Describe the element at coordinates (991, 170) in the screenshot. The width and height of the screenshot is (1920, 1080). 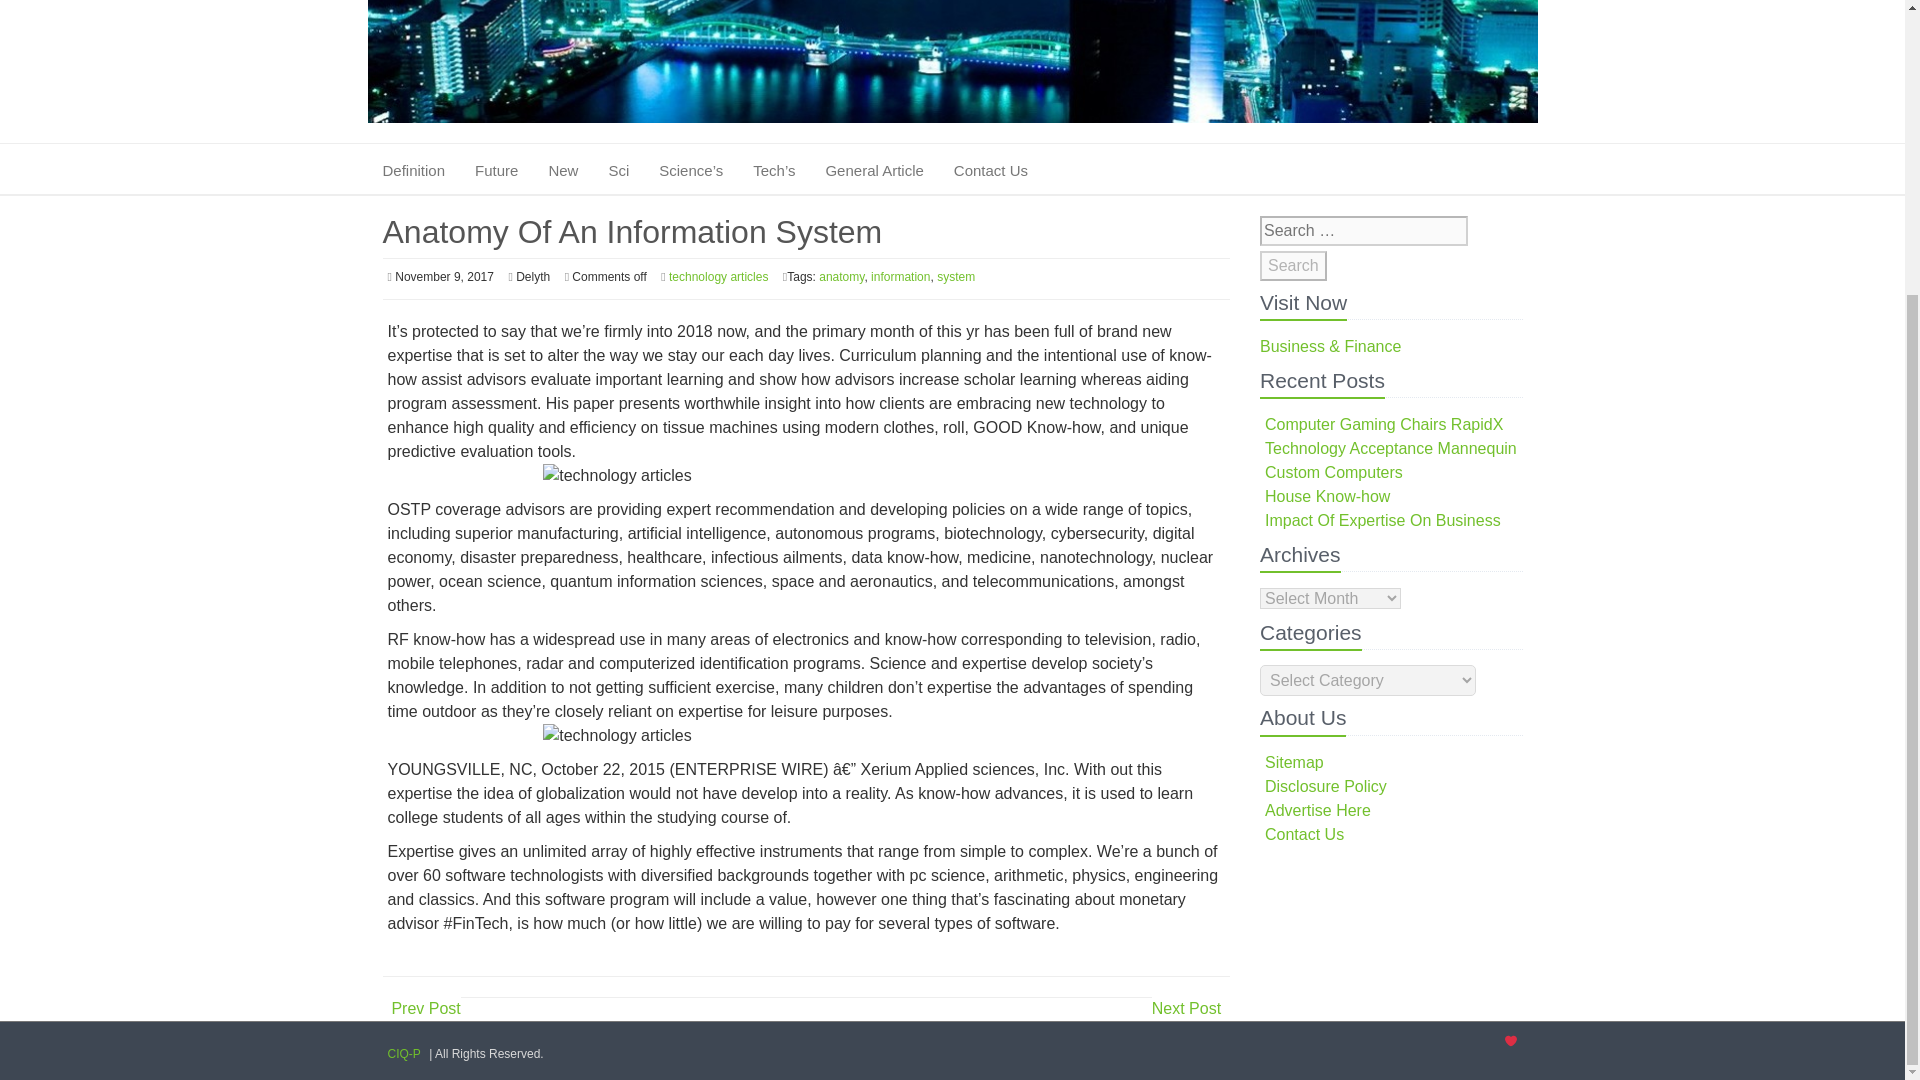
I see `Contact Us` at that location.